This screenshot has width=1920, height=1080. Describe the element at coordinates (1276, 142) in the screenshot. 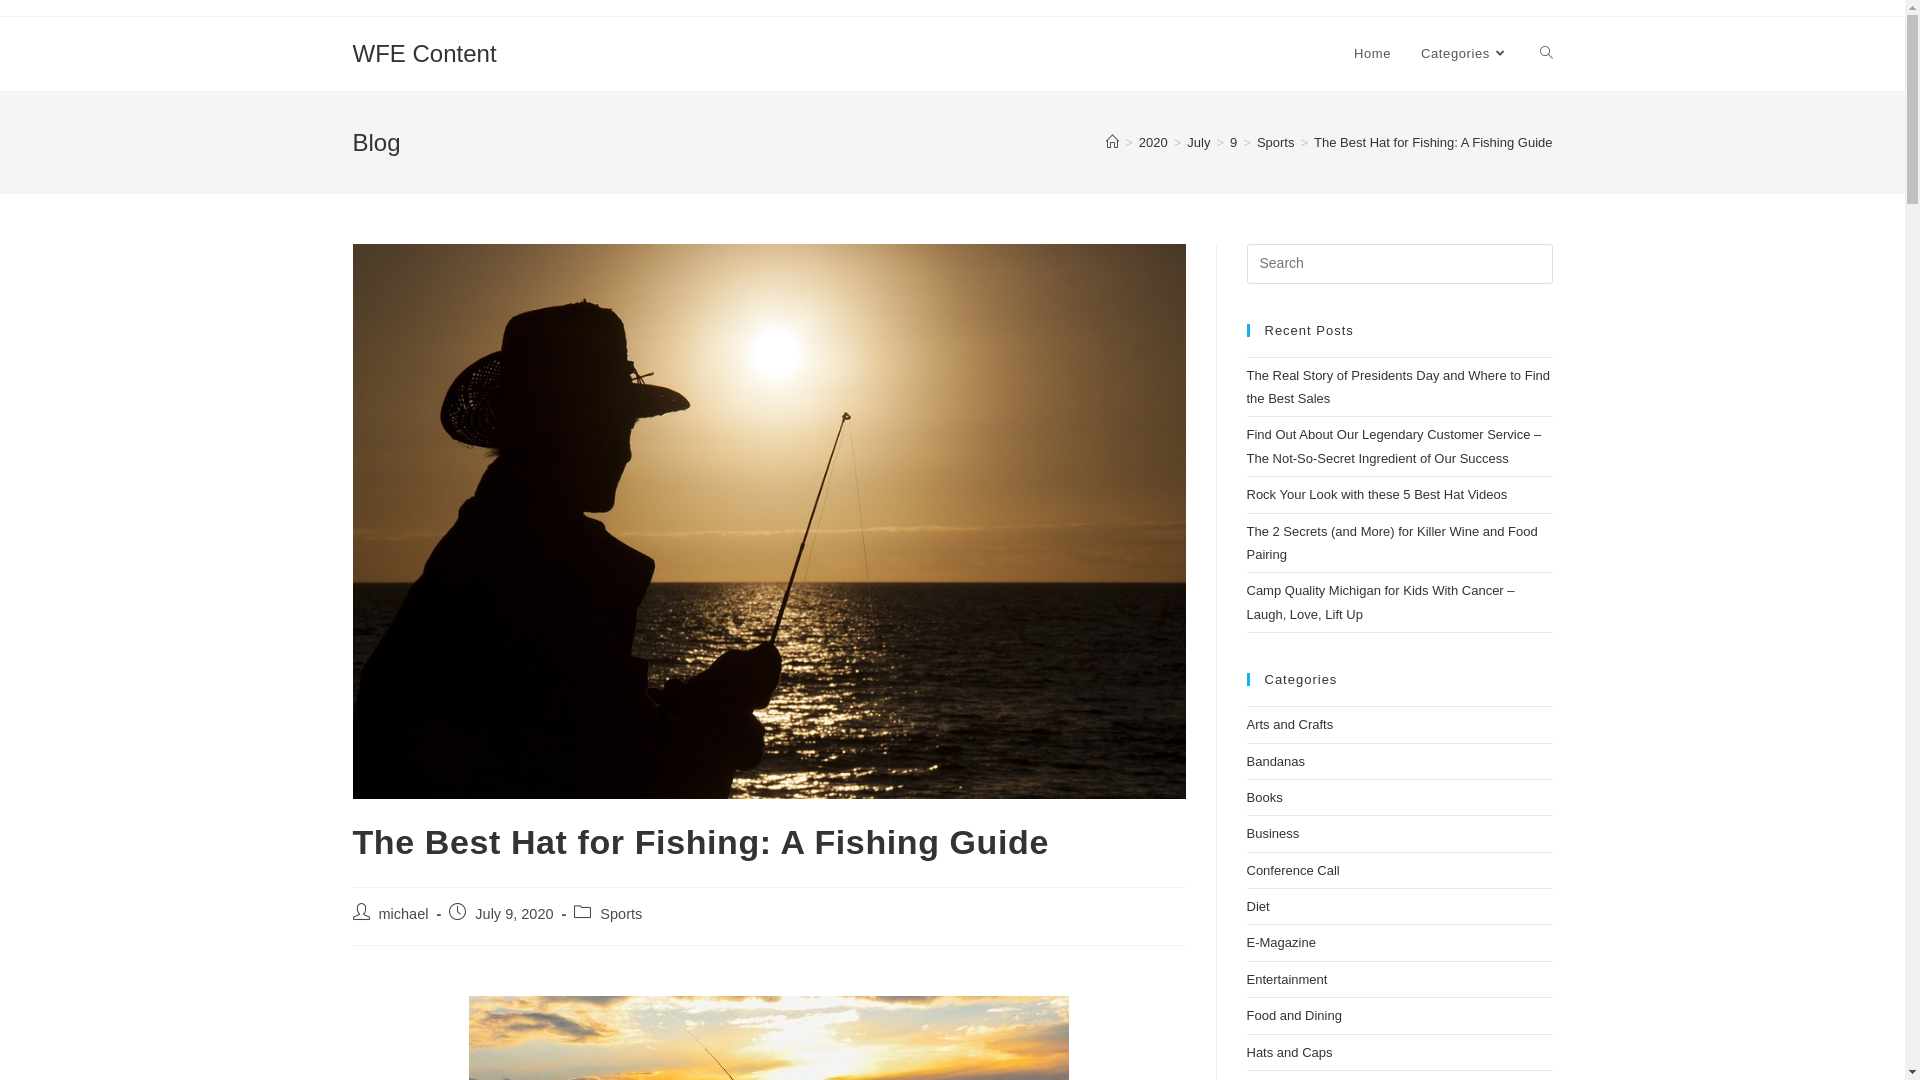

I see `Sports` at that location.